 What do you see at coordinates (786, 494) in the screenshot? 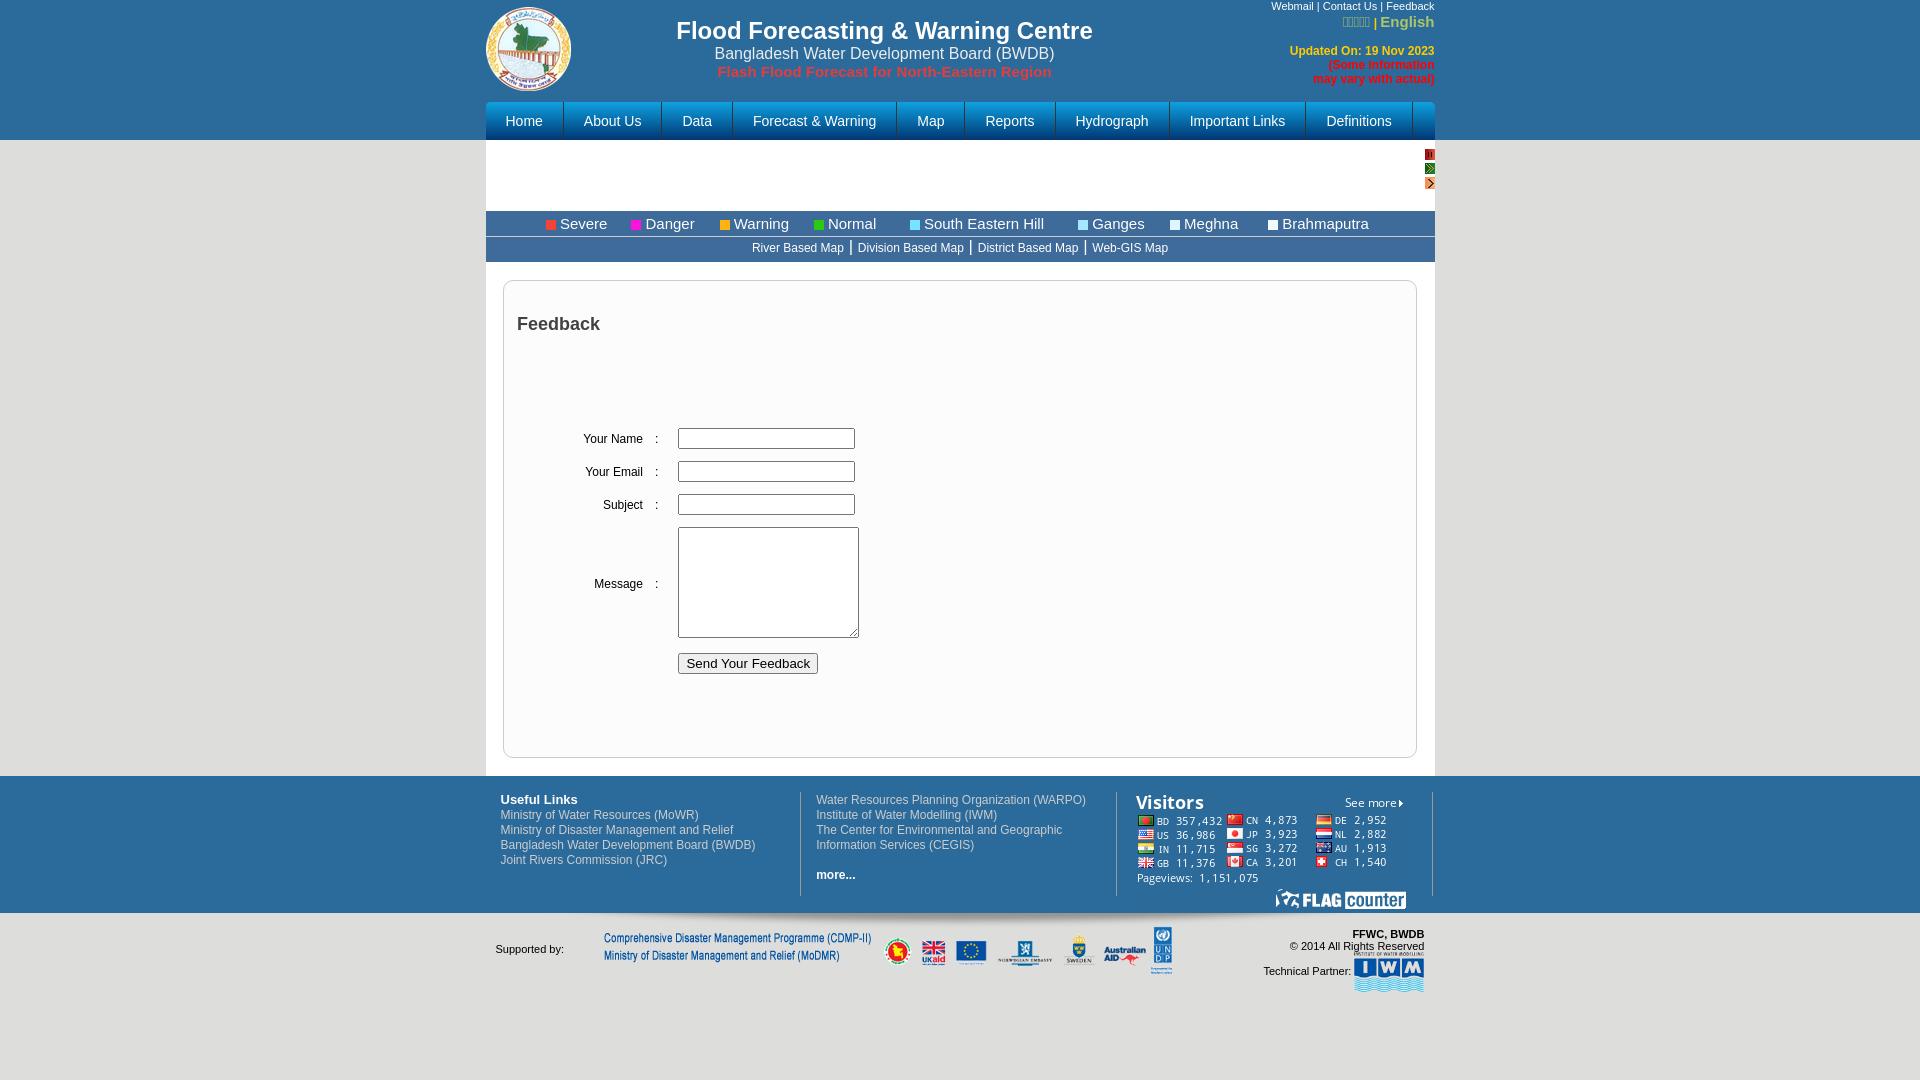
I see `Narayanganj
Water Level : 1.06
Danger Level : 5.05` at bounding box center [786, 494].